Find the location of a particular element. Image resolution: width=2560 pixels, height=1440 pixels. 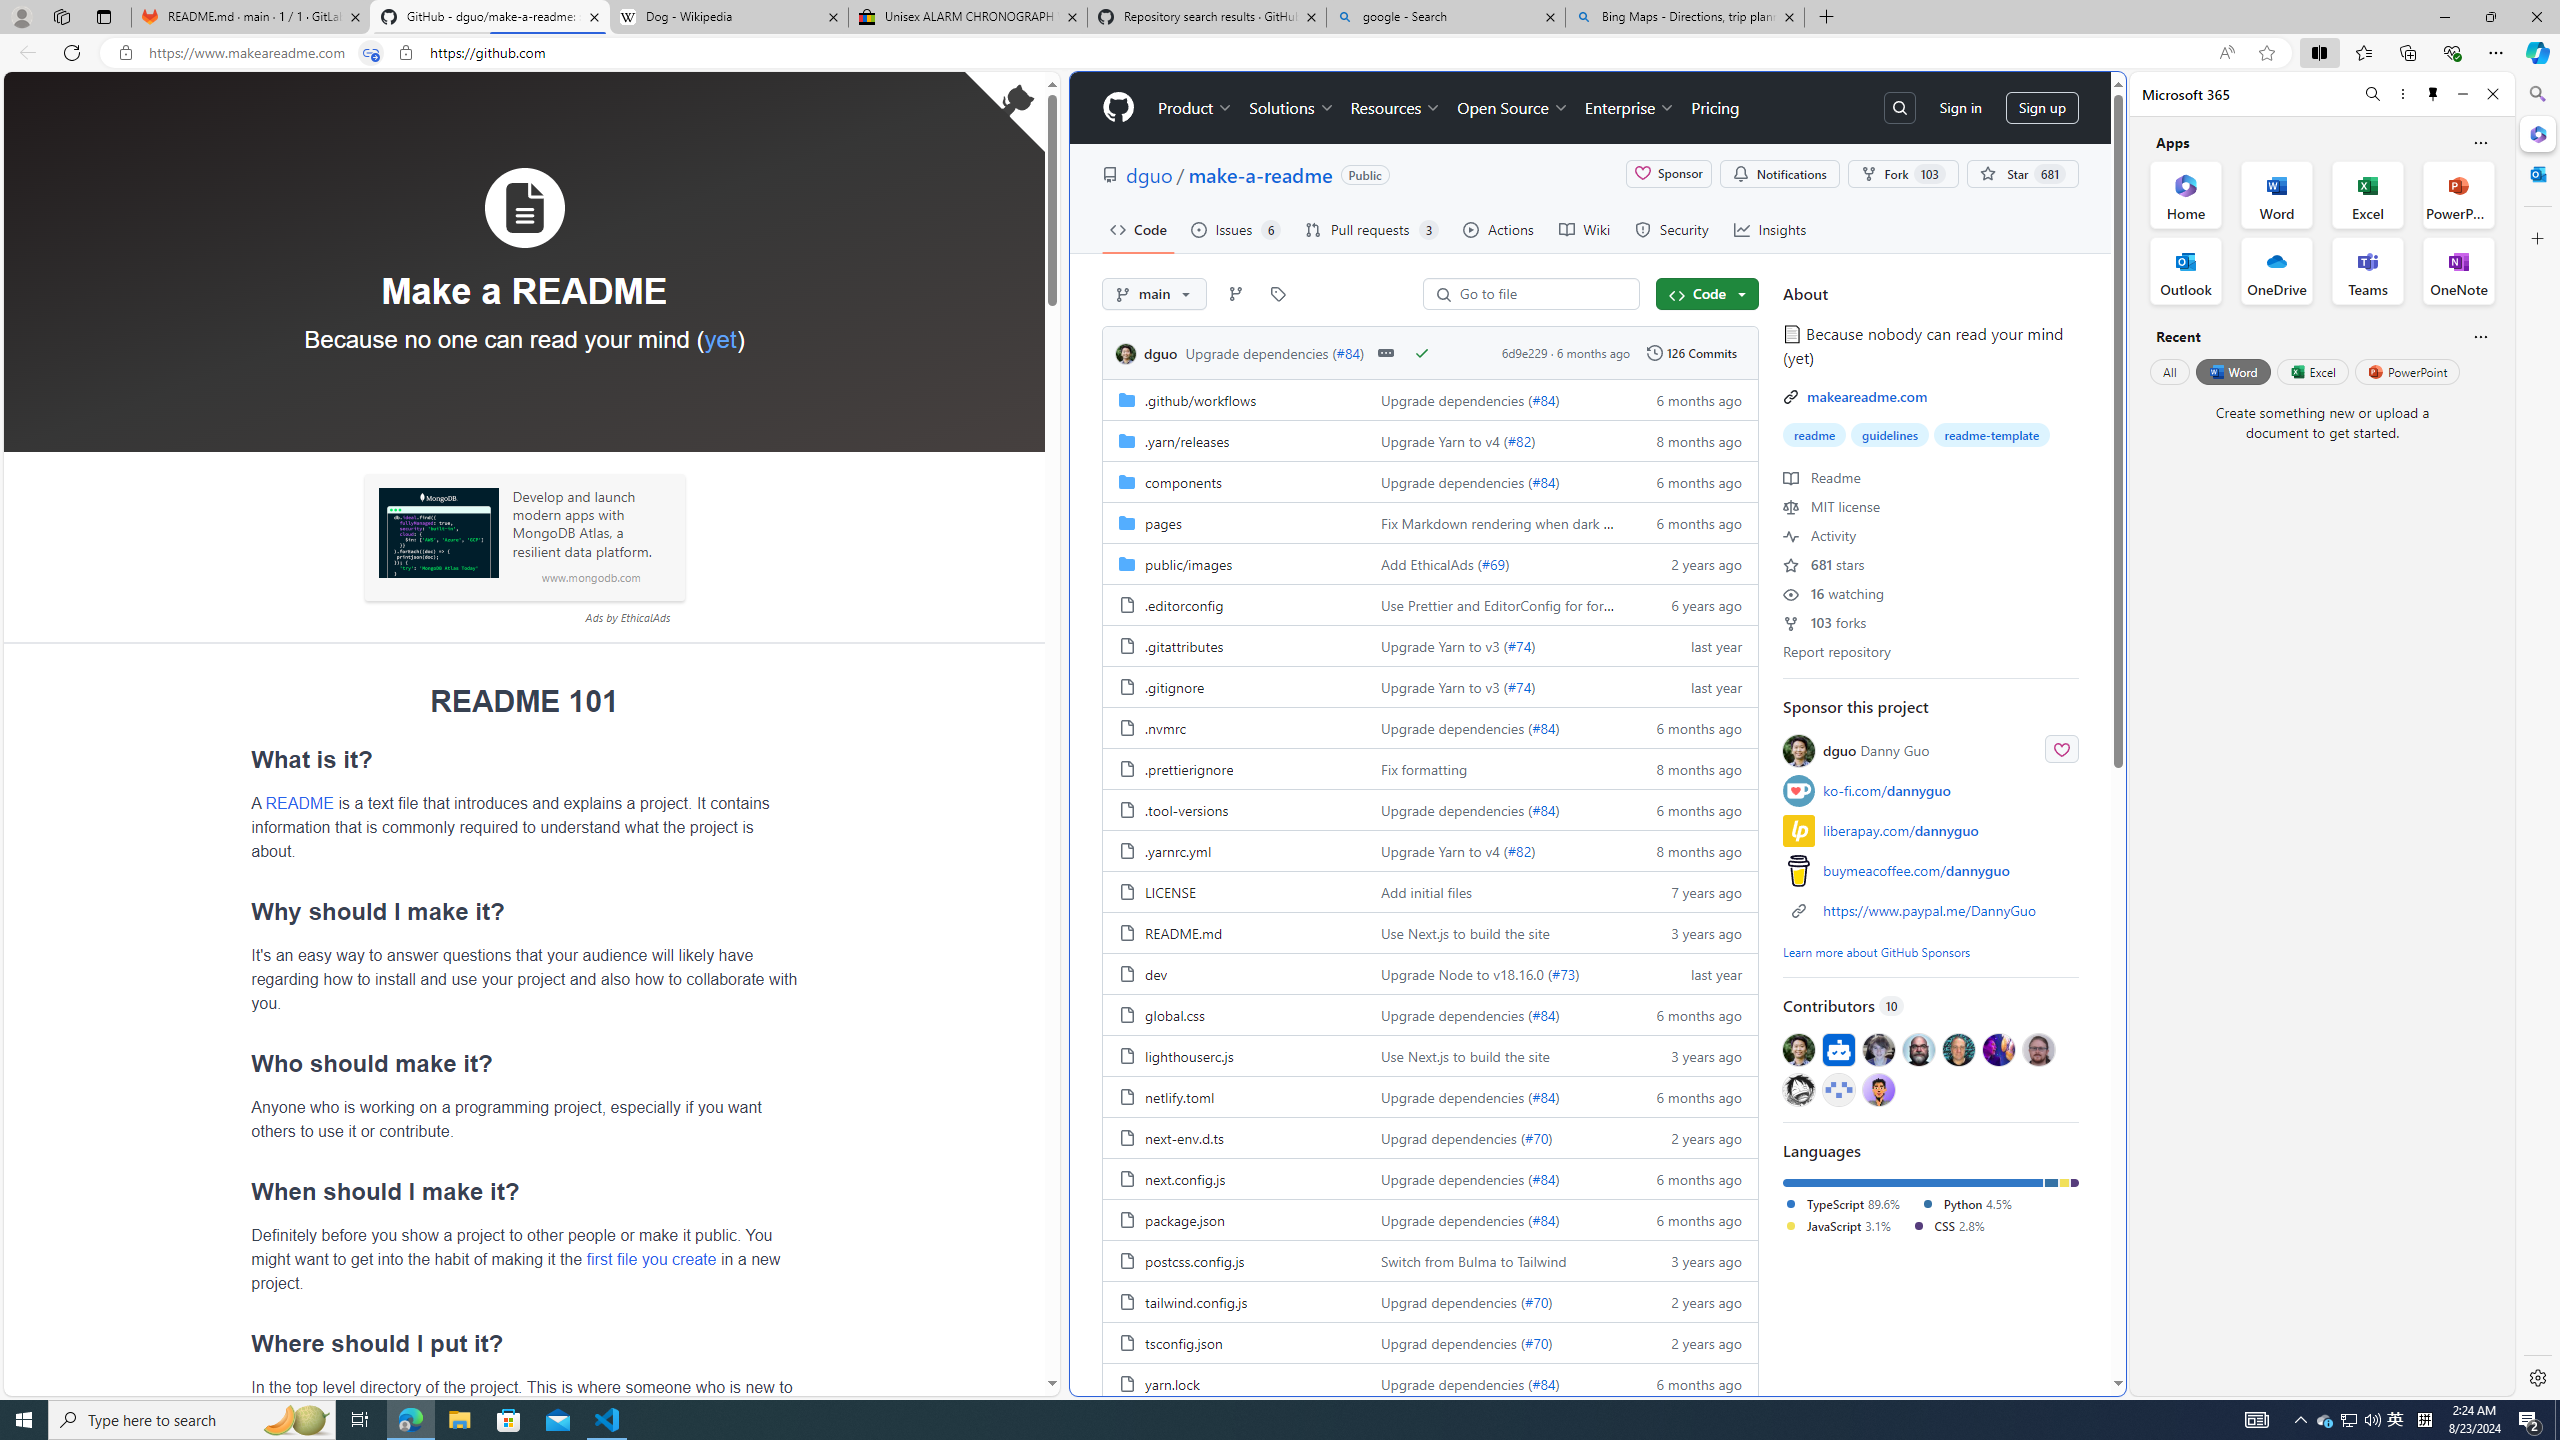

buymeacoffee.com/dannyguo is located at coordinates (1930, 870).